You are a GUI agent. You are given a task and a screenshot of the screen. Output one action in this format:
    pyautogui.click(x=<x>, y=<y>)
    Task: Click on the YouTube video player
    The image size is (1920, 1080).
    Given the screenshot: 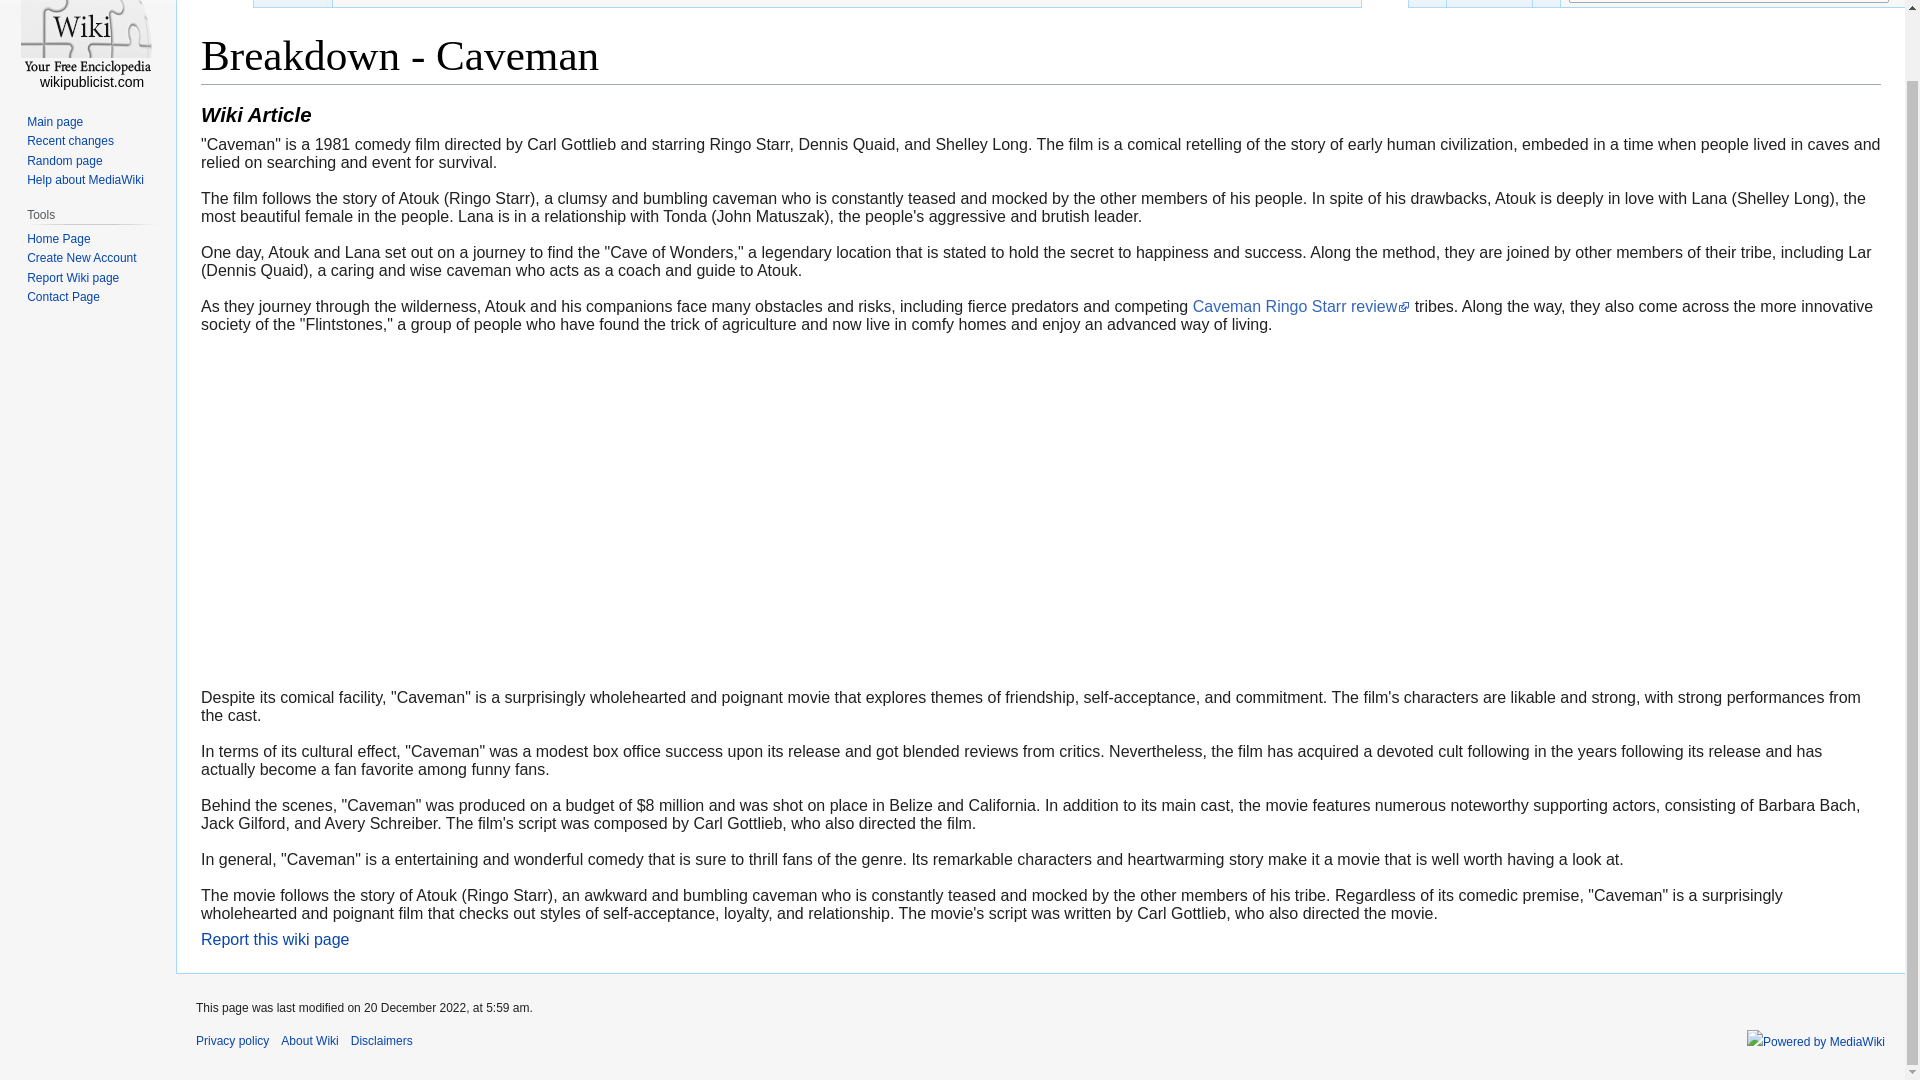 What is the action you would take?
    pyautogui.click(x=480, y=510)
    